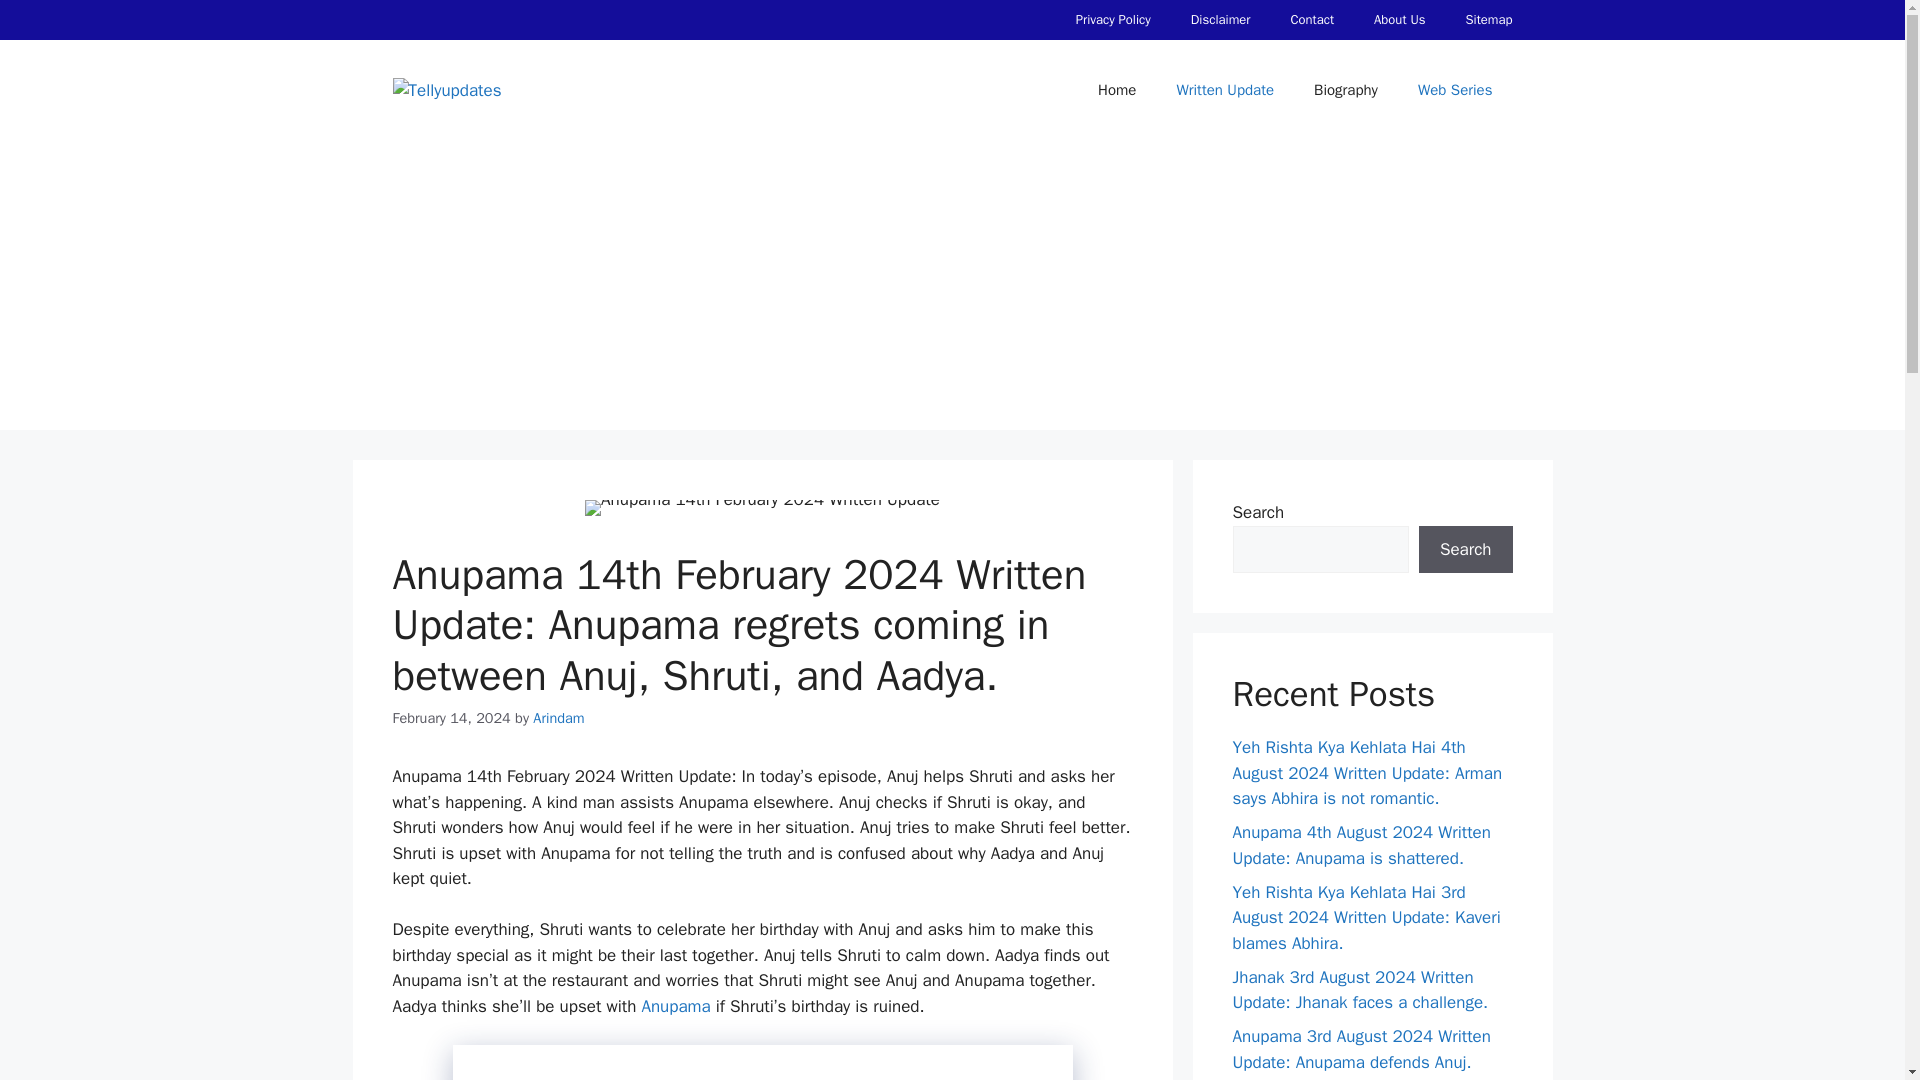 The image size is (1920, 1080). What do you see at coordinates (1311, 20) in the screenshot?
I see `Contact` at bounding box center [1311, 20].